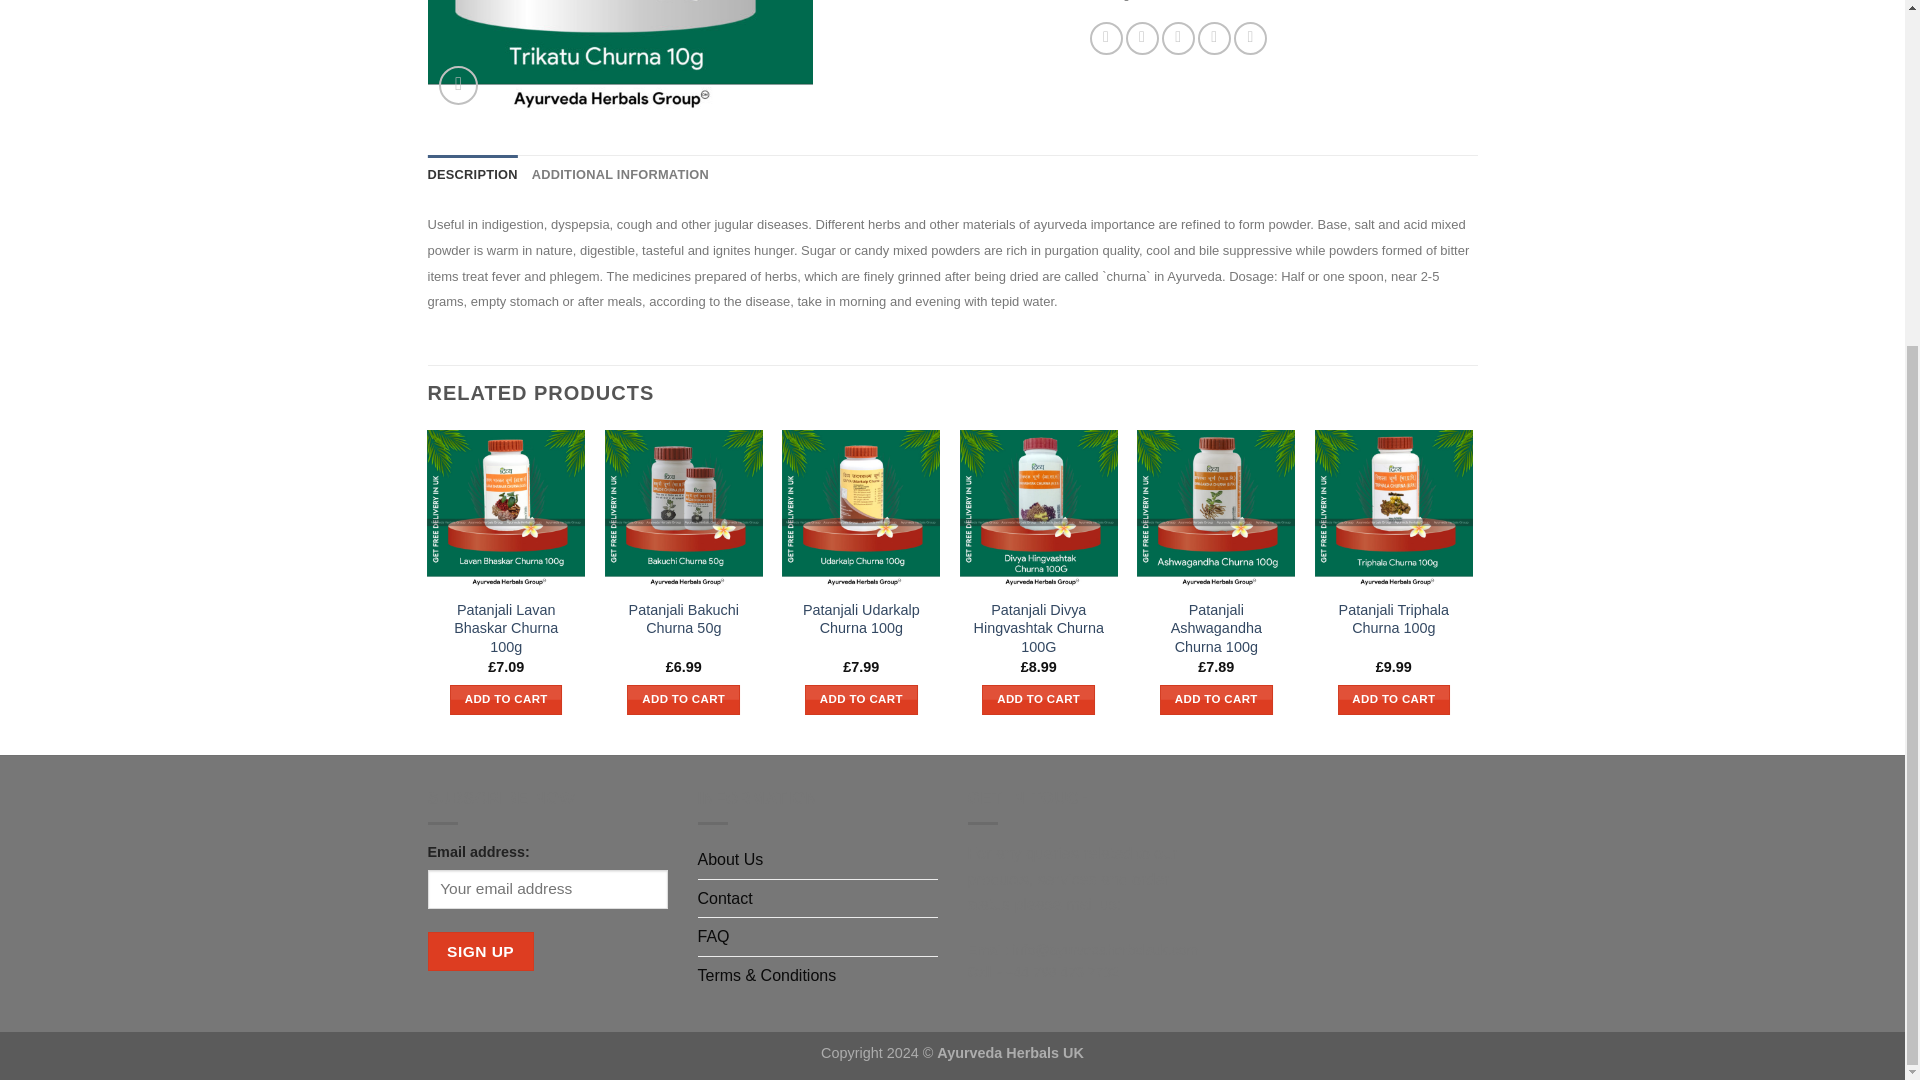 The height and width of the screenshot is (1080, 1920). I want to click on LH1 copy, so click(638, 57).